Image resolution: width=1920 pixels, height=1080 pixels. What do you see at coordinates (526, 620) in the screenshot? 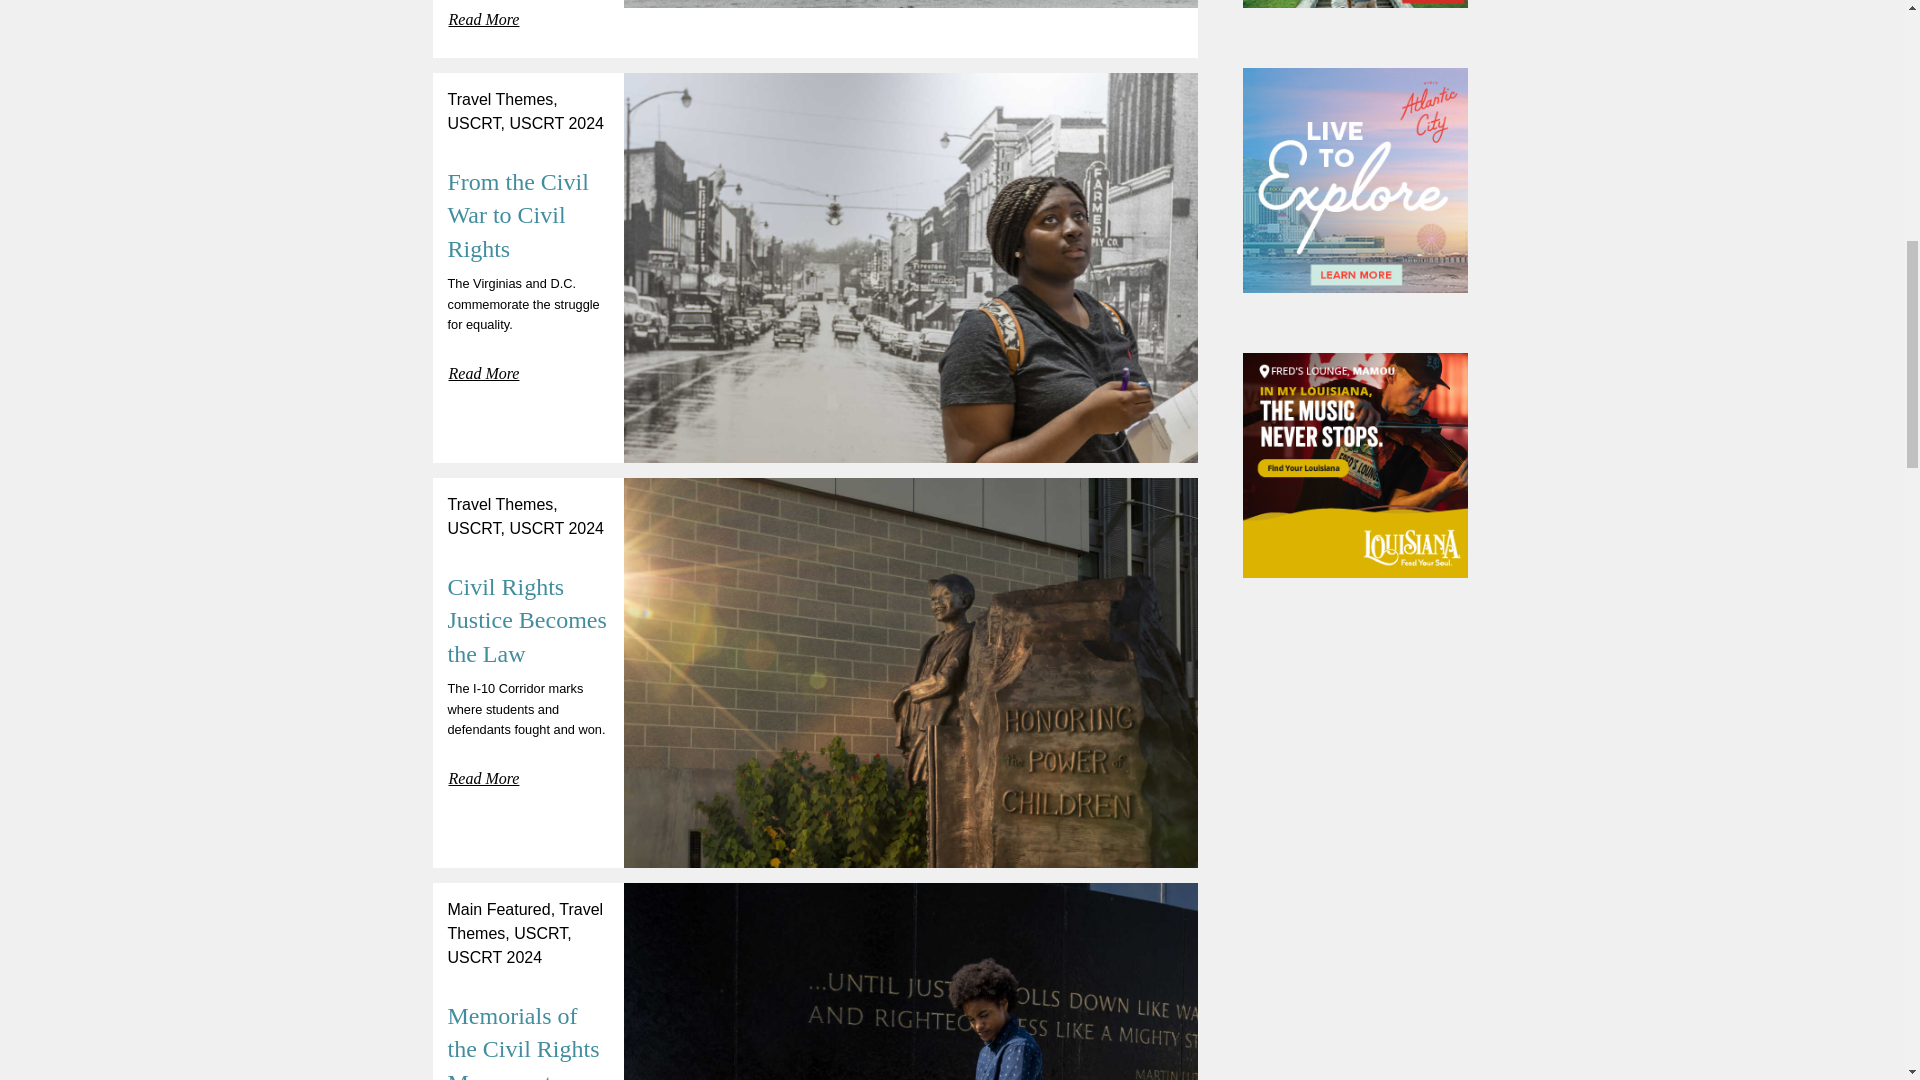
I see `Civil Rights Justice Becomes the Law` at bounding box center [526, 620].